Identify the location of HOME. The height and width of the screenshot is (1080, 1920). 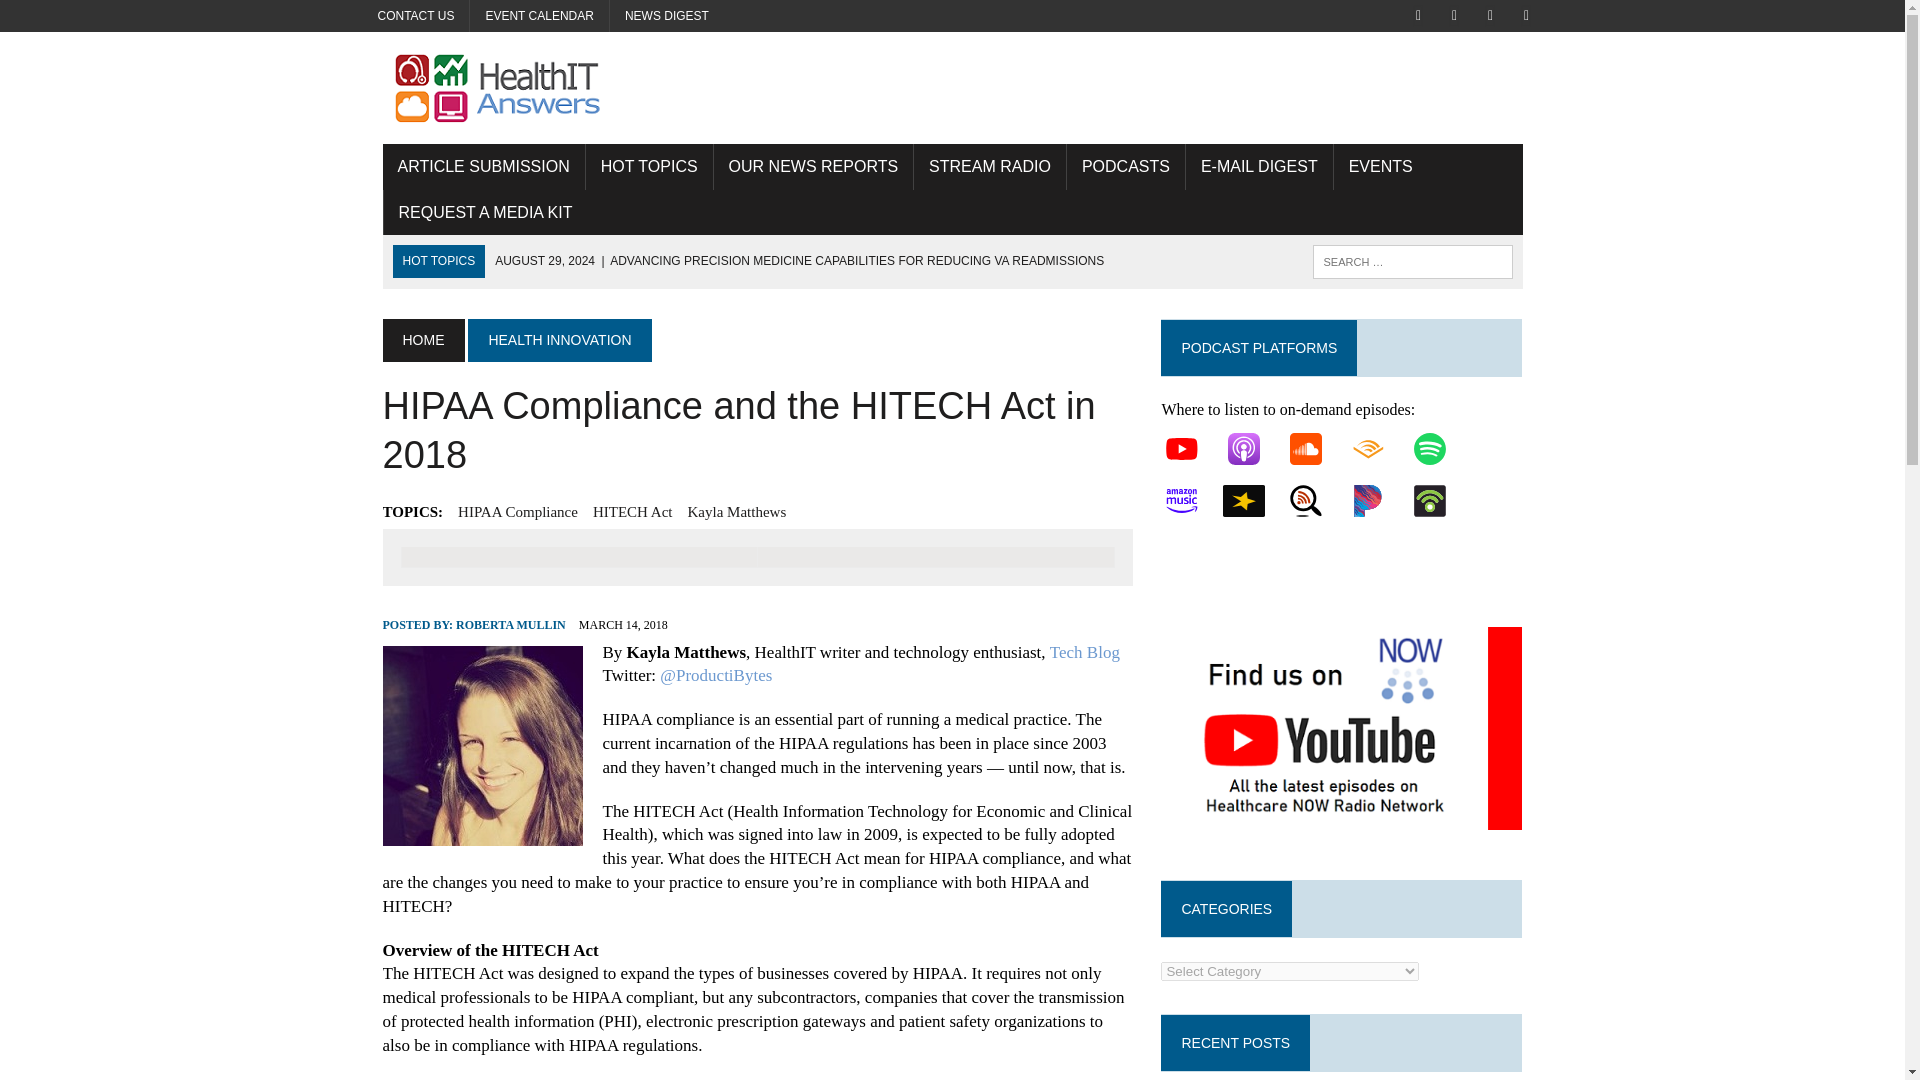
(423, 339).